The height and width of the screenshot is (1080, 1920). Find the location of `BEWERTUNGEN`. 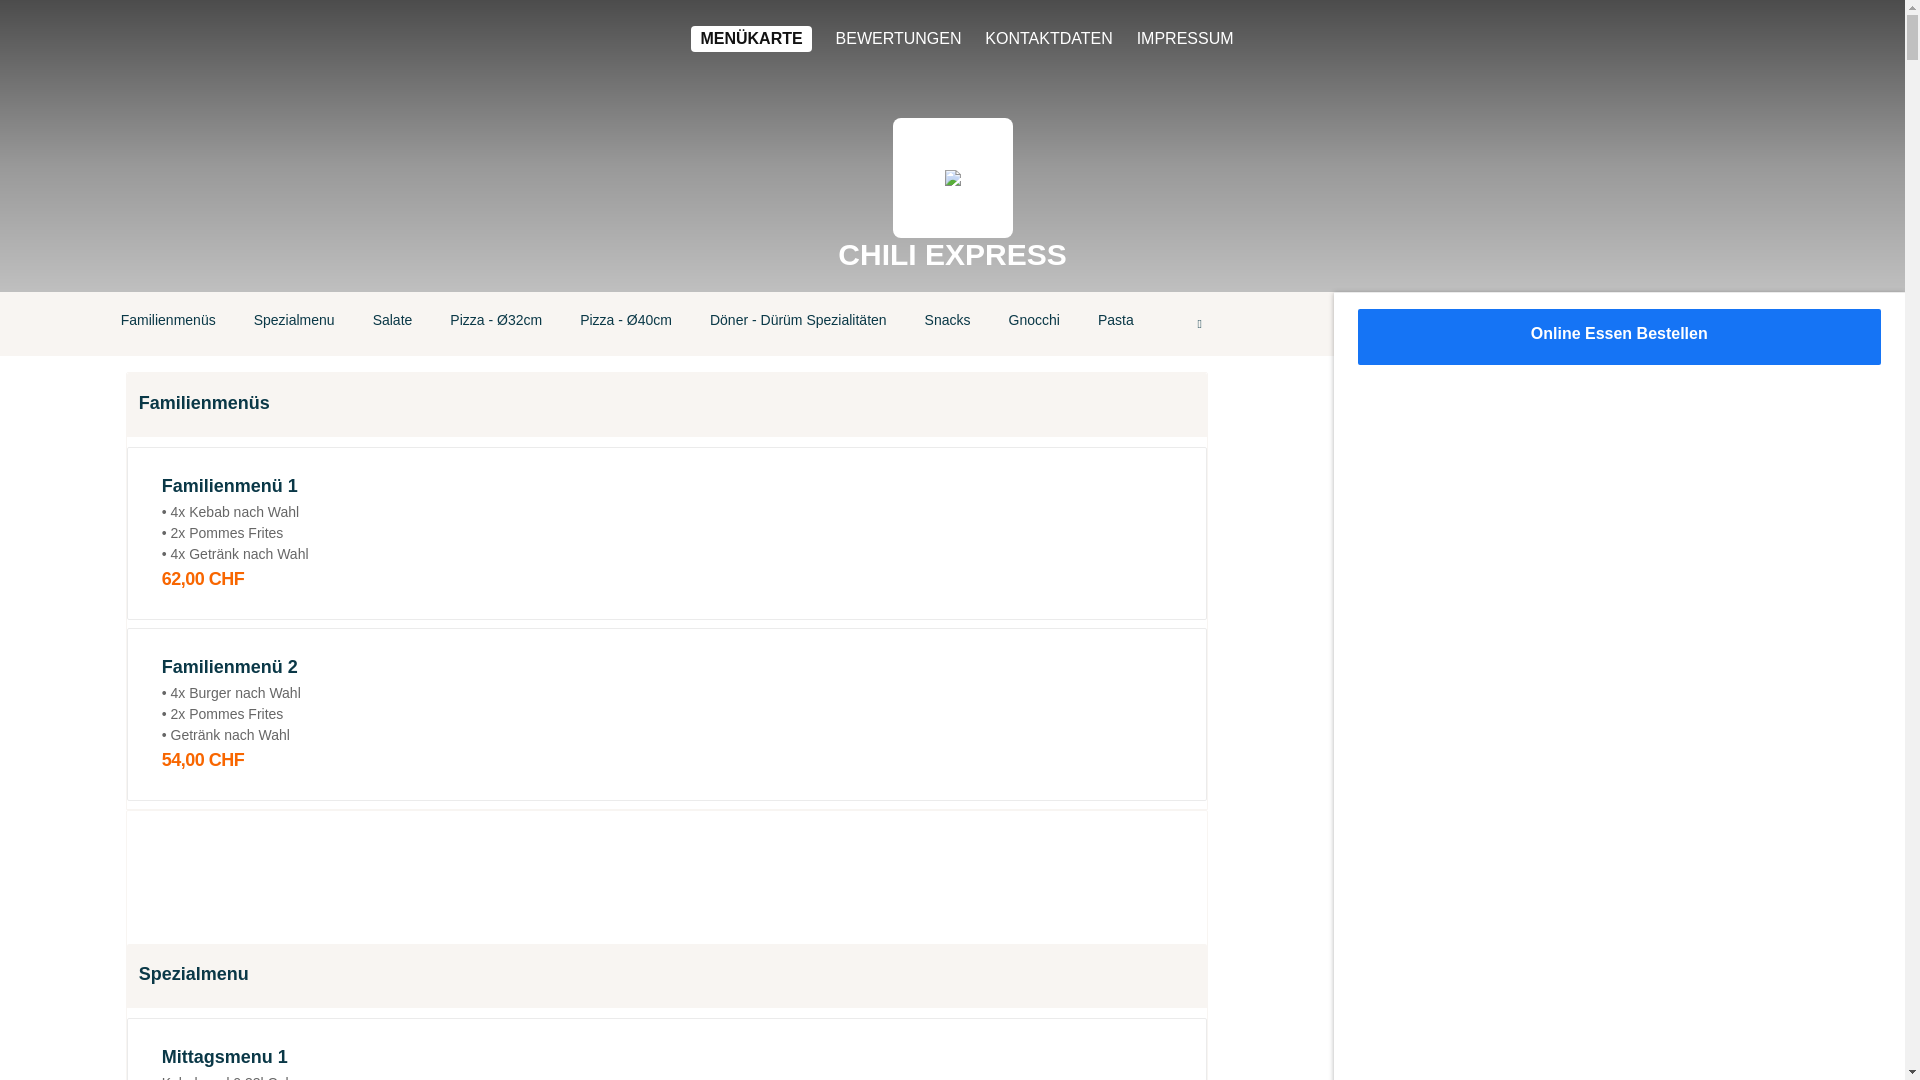

BEWERTUNGEN is located at coordinates (899, 39).